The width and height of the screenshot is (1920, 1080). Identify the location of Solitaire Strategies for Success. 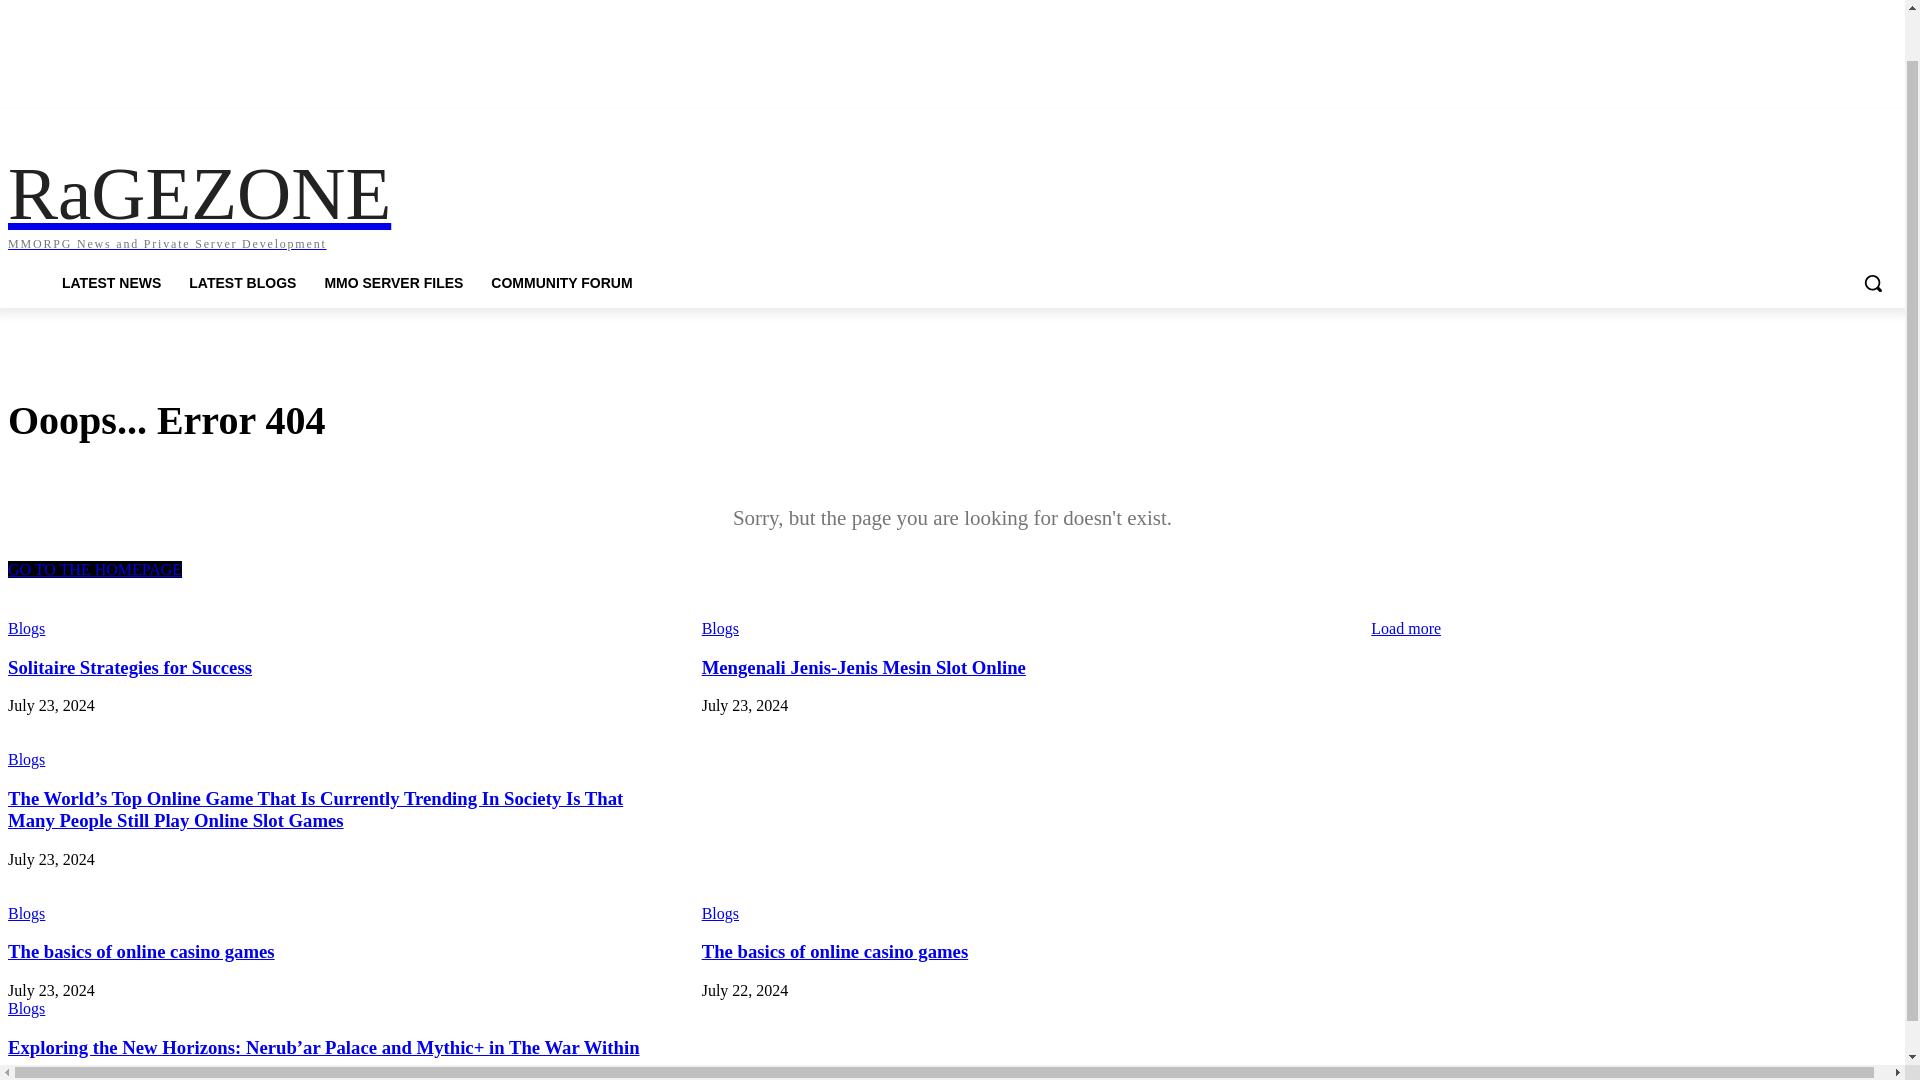
(129, 667).